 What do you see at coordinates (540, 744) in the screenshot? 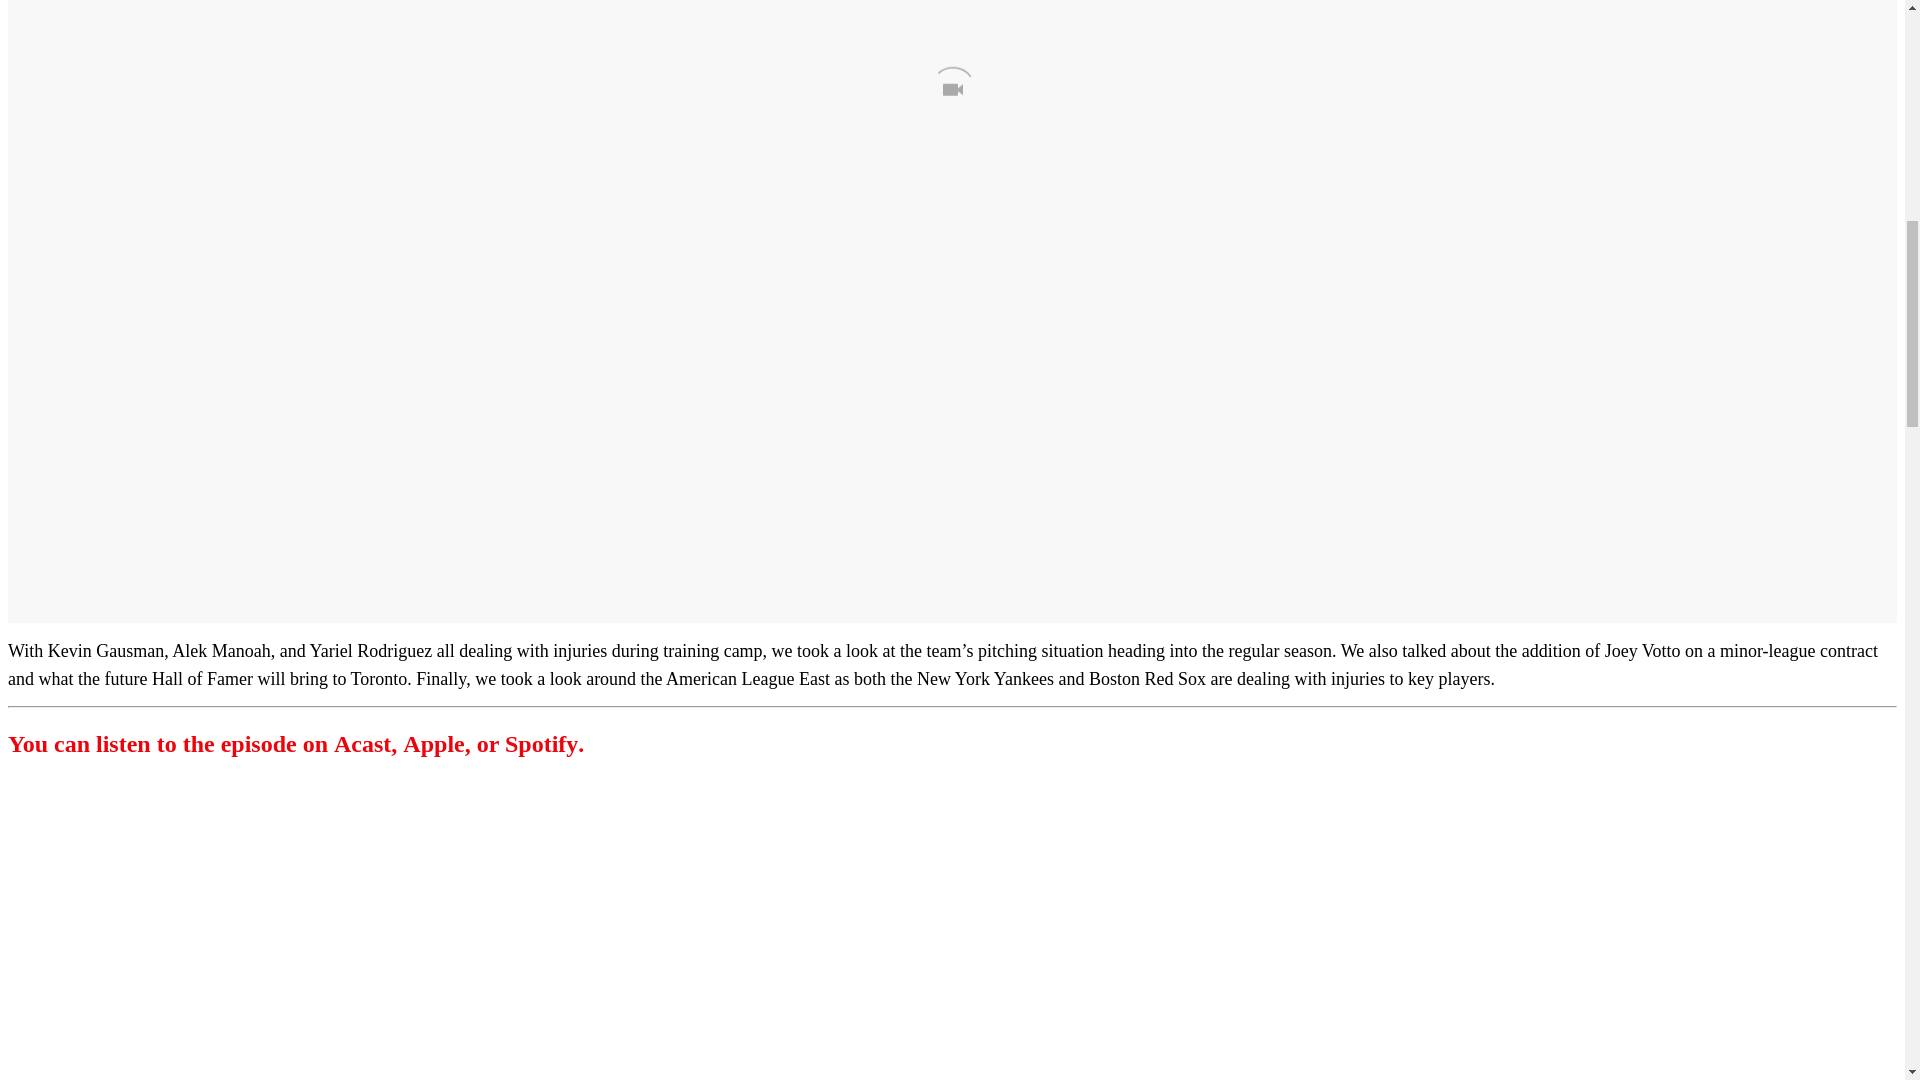
I see `Spotify` at bounding box center [540, 744].